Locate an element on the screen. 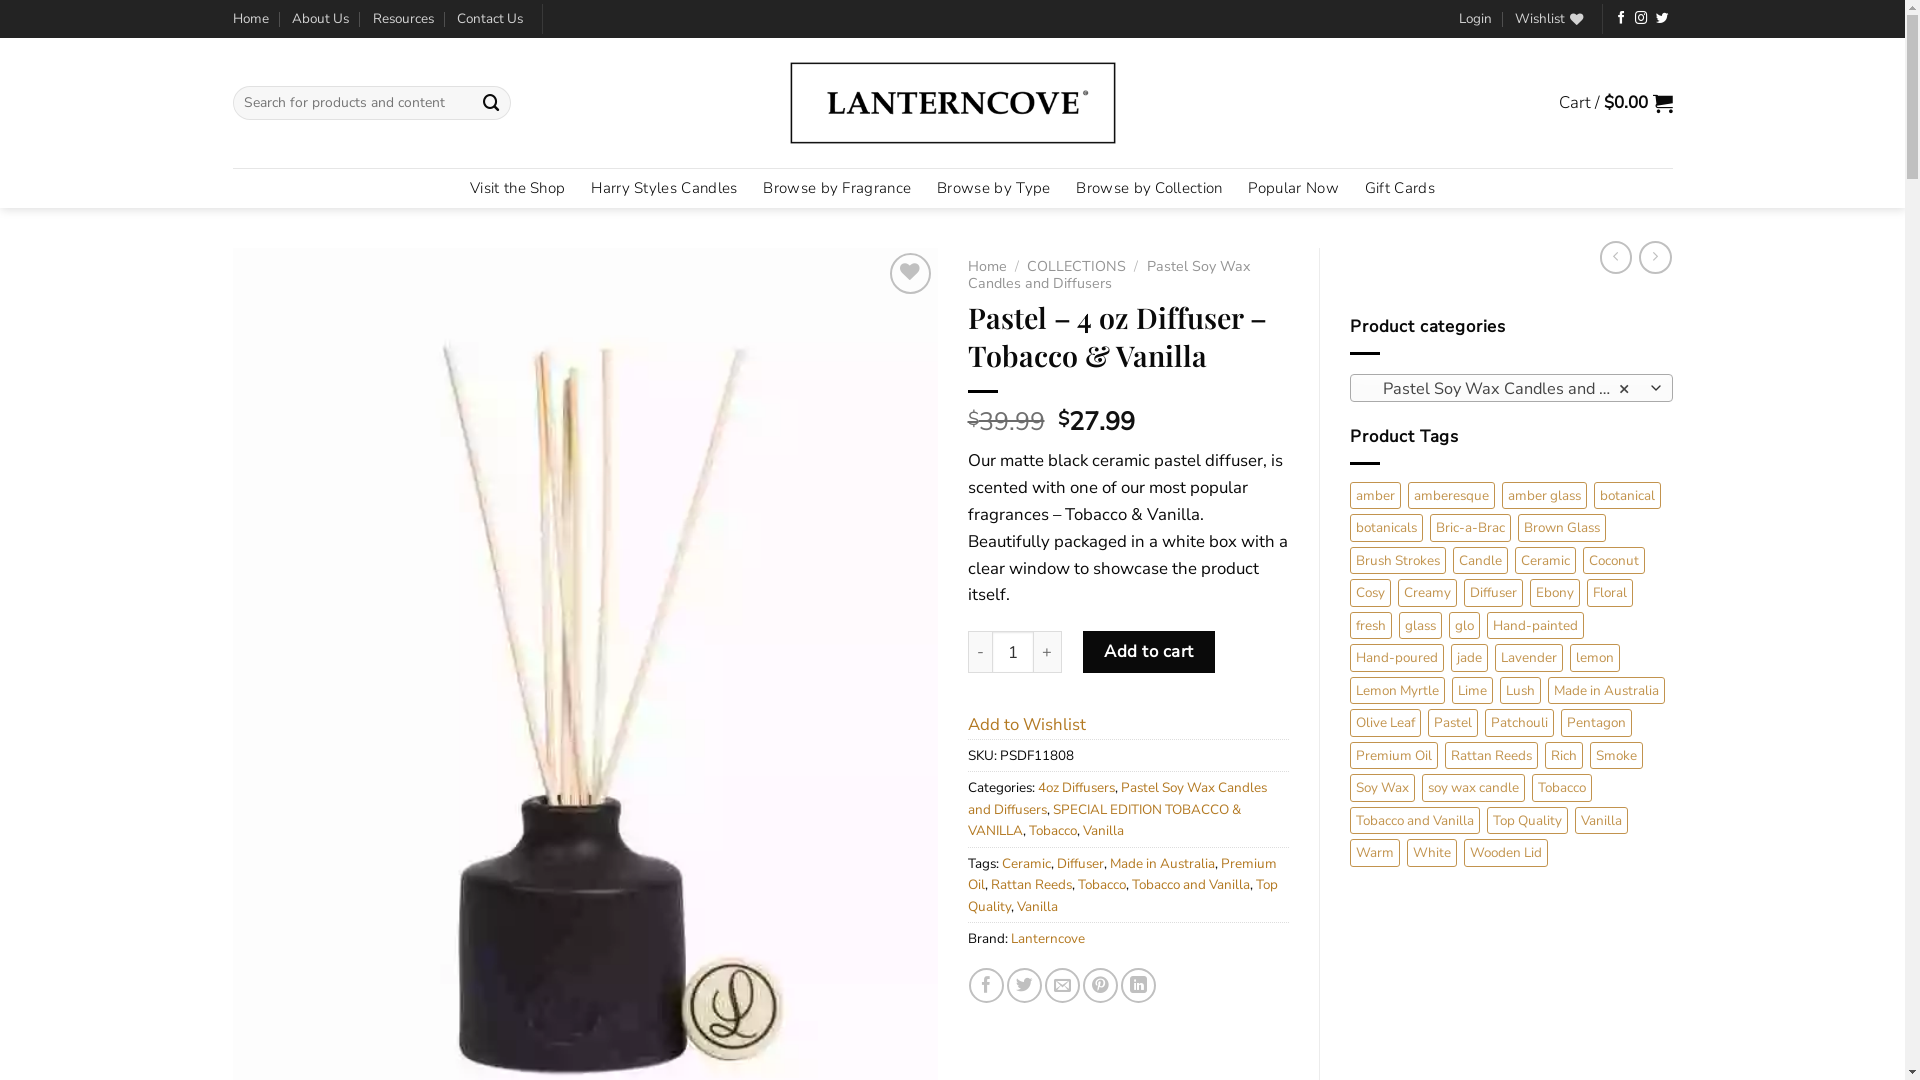  Wishlist is located at coordinates (1549, 19).